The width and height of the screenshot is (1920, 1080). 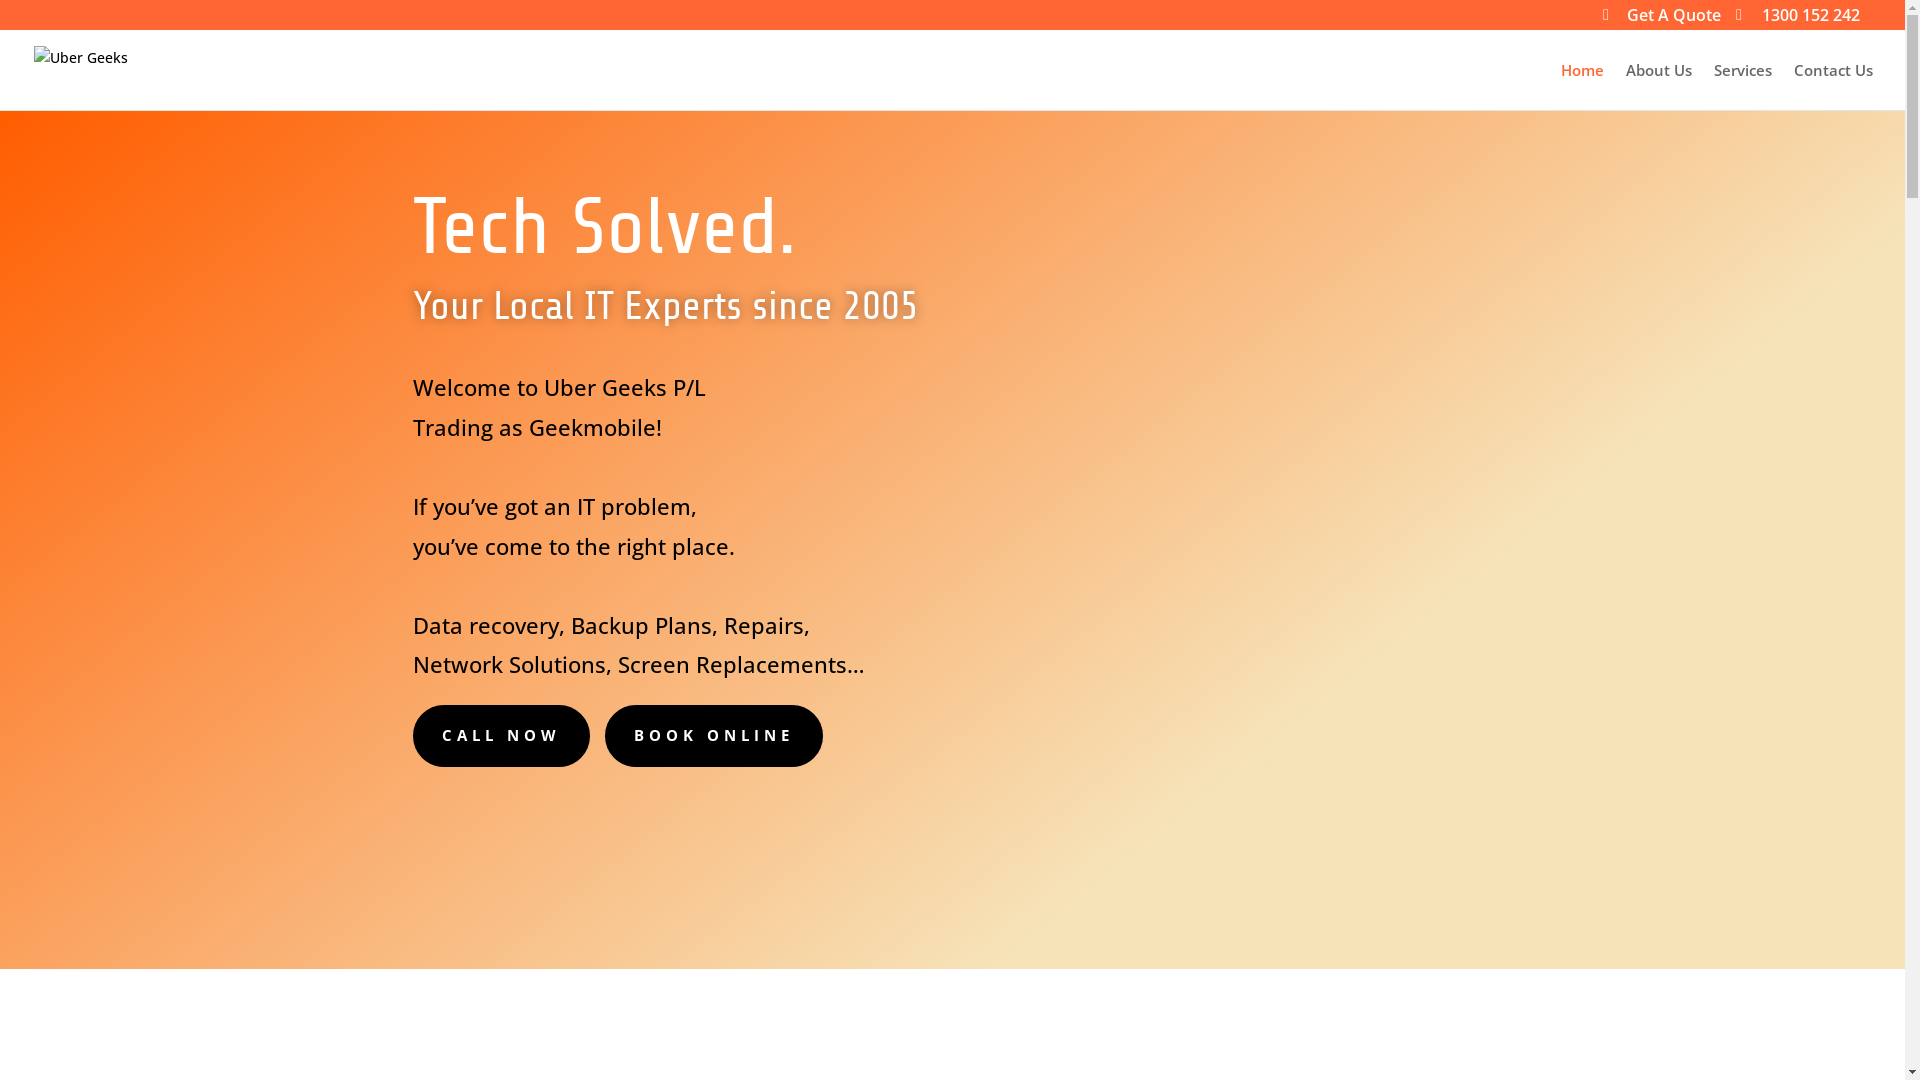 What do you see at coordinates (500, 736) in the screenshot?
I see `CALL NOW` at bounding box center [500, 736].